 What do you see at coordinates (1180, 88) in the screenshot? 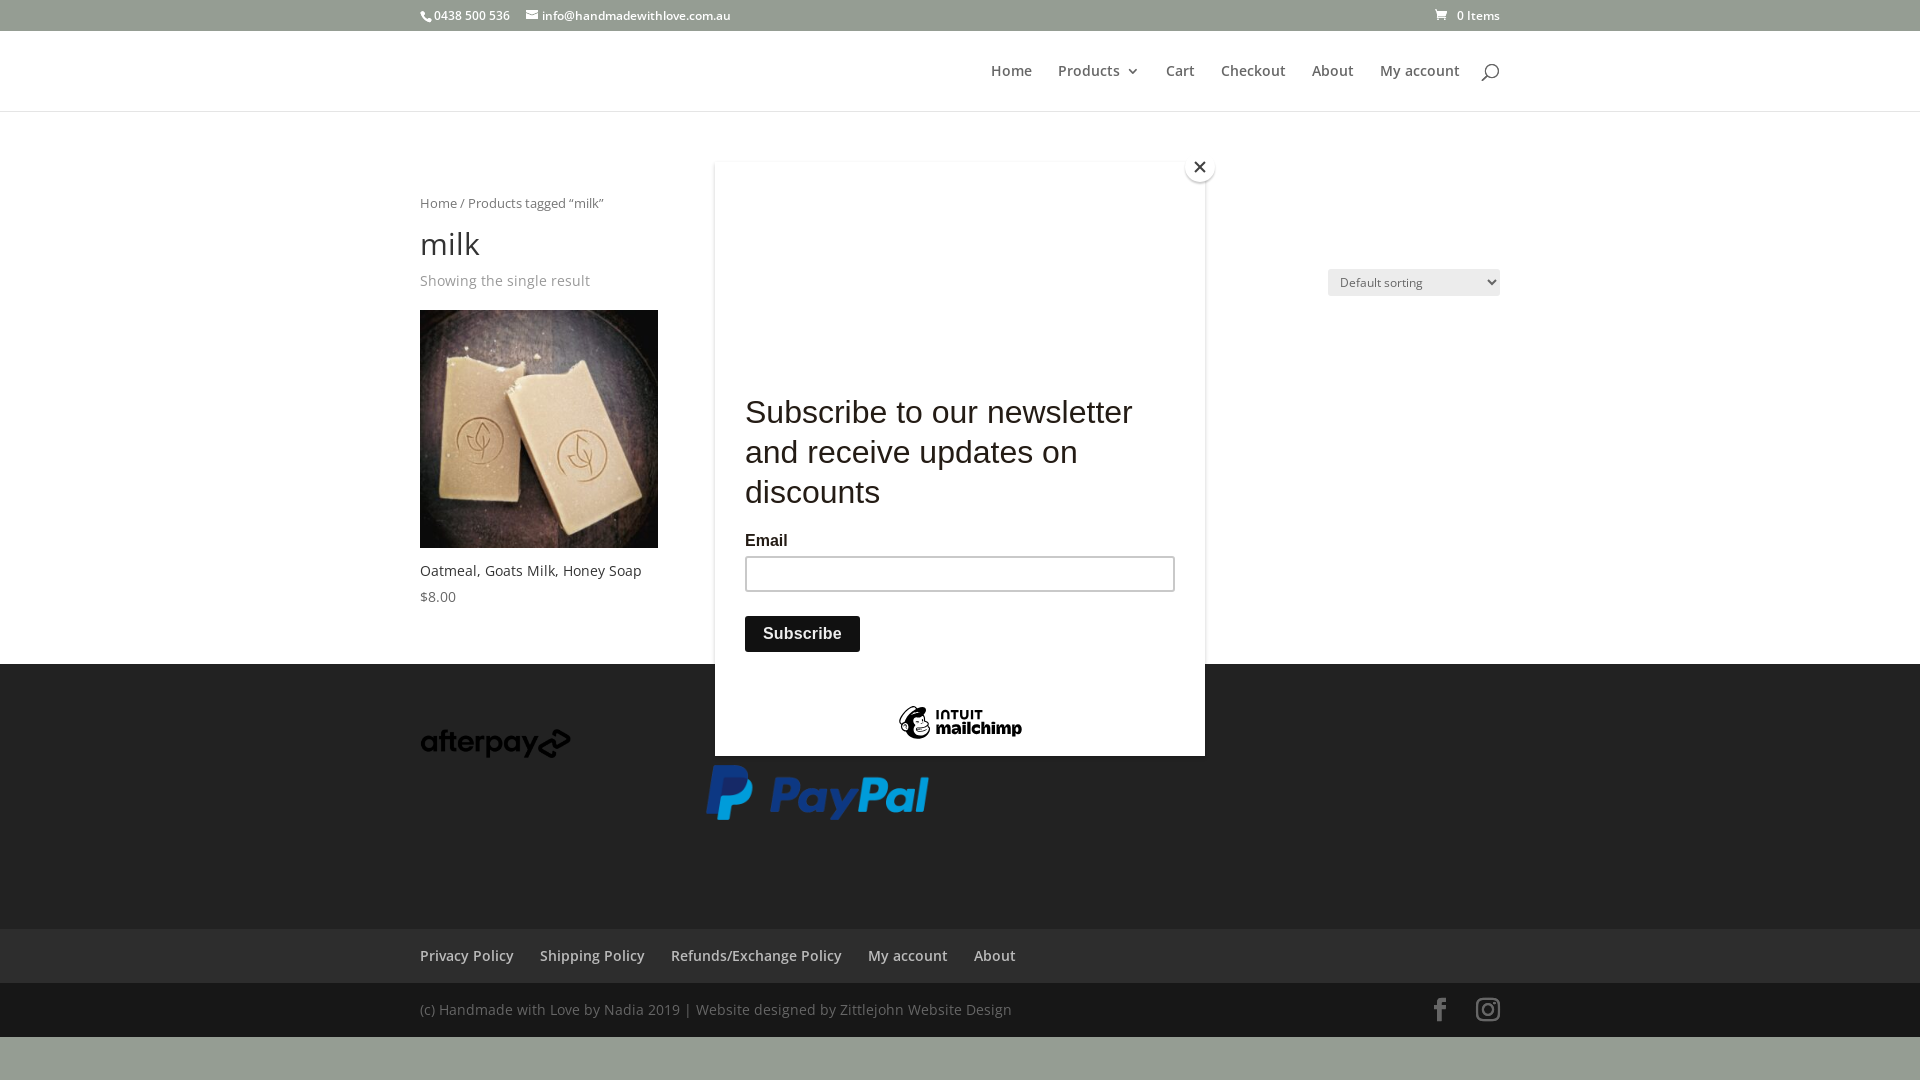
I see `Cart` at bounding box center [1180, 88].